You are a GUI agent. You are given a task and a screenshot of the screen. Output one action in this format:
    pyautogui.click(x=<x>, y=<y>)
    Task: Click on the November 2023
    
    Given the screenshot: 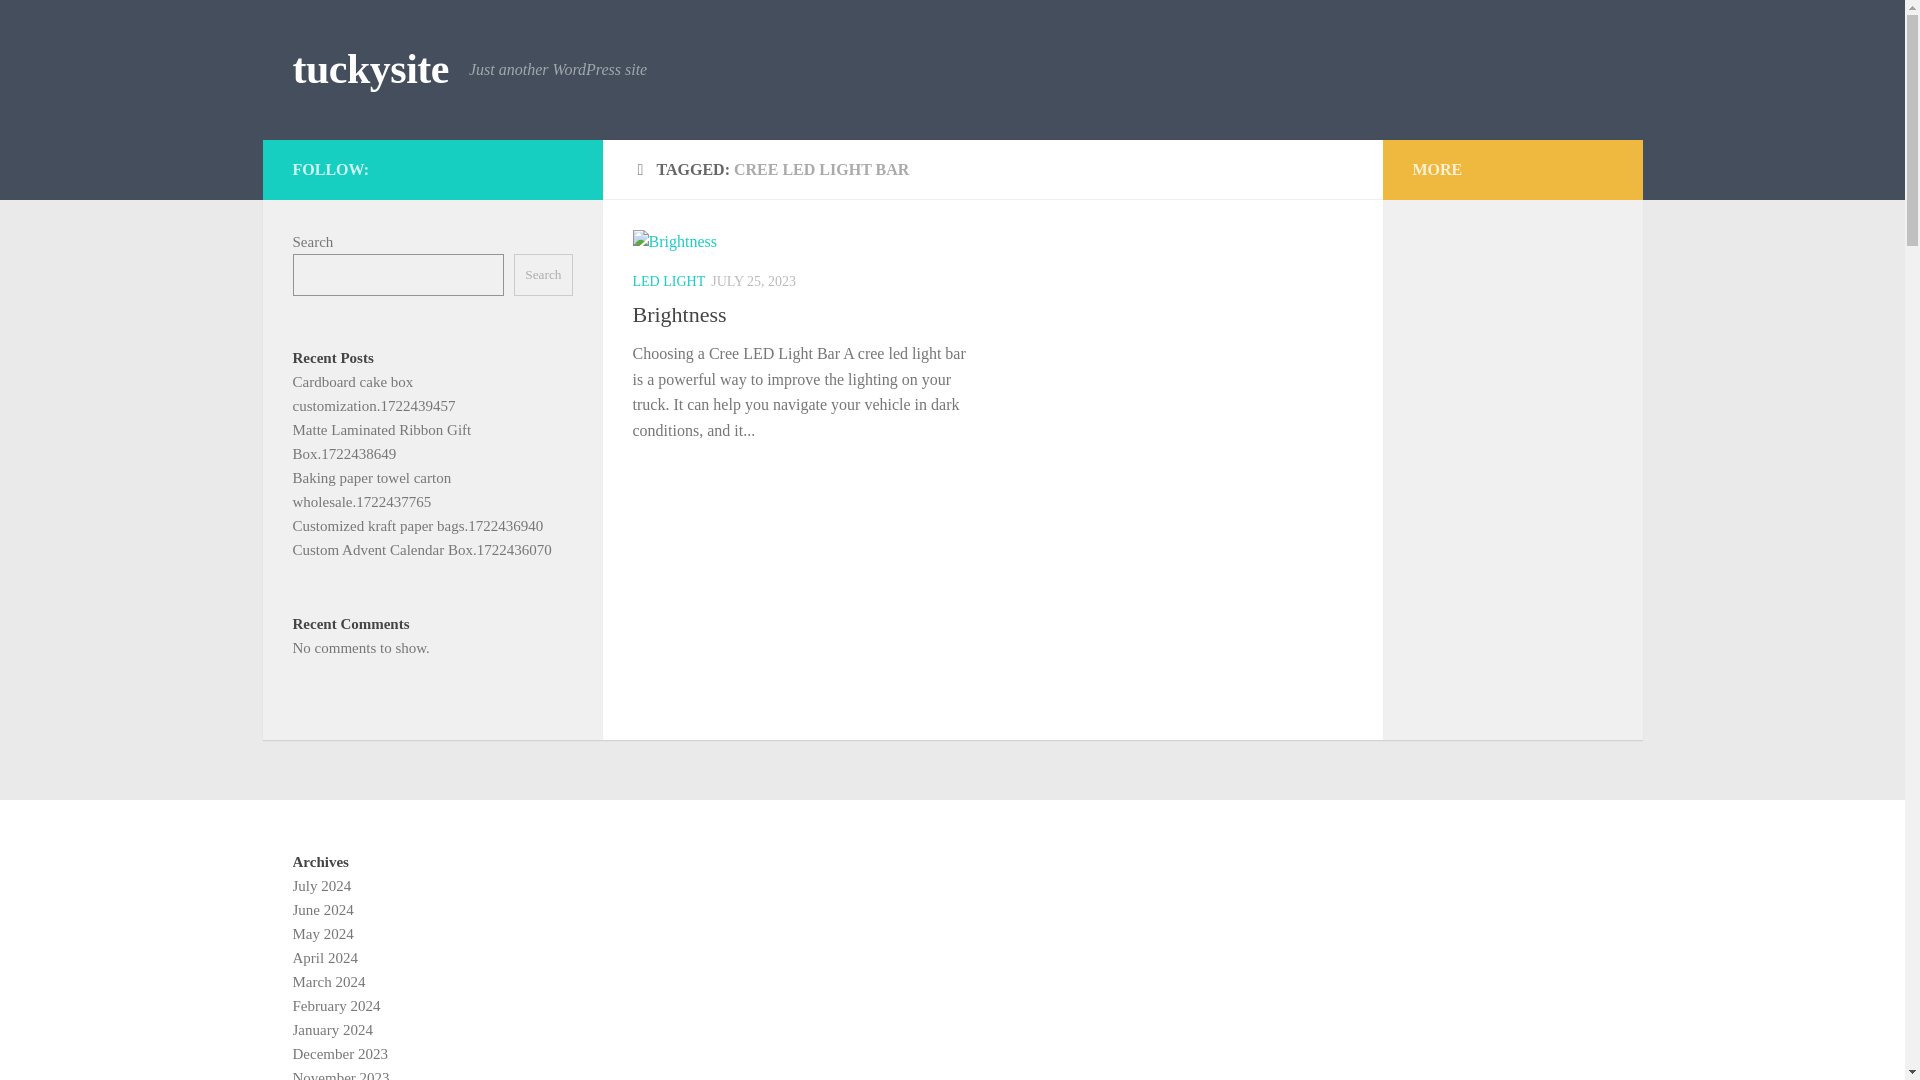 What is the action you would take?
    pyautogui.click(x=340, y=1075)
    